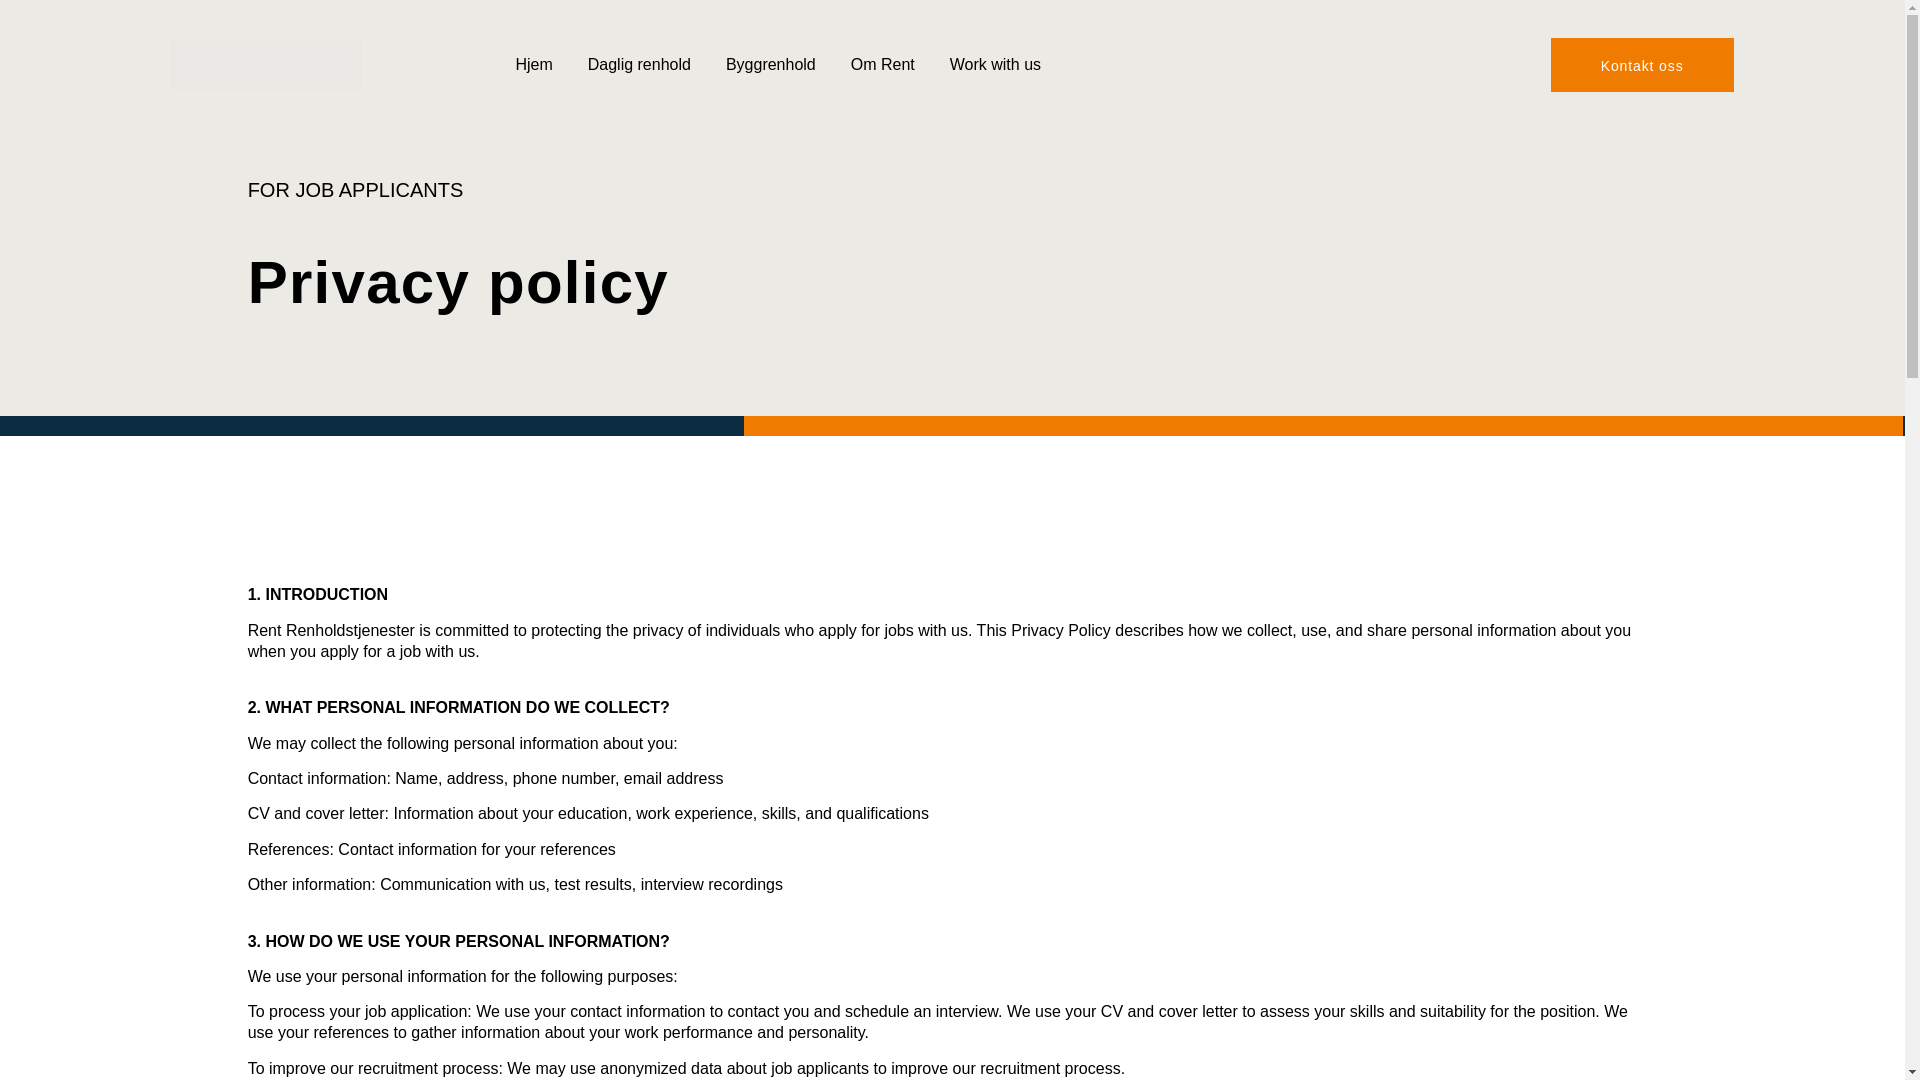 The height and width of the screenshot is (1080, 1920). Describe the element at coordinates (770, 64) in the screenshot. I see `Byggrenhold` at that location.